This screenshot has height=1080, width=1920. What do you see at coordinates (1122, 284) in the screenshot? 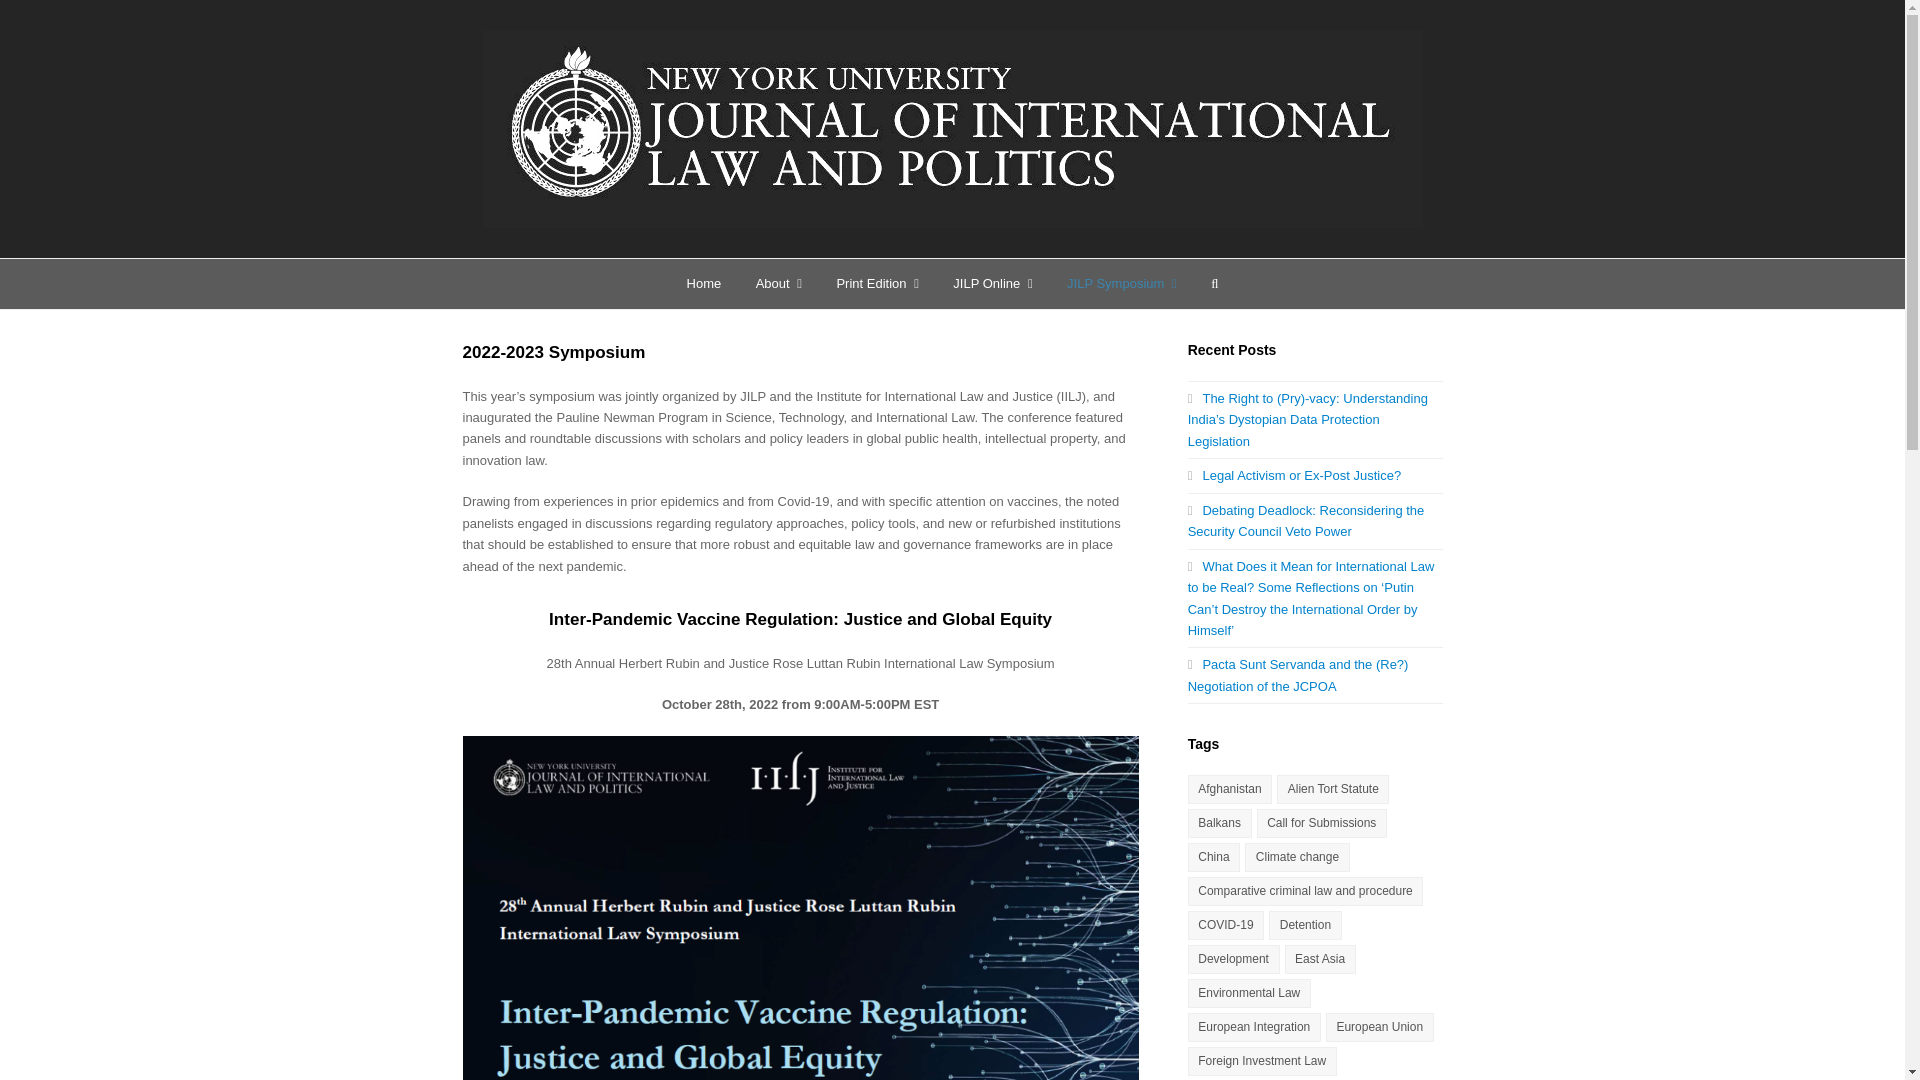
I see `JILP Symposium` at bounding box center [1122, 284].